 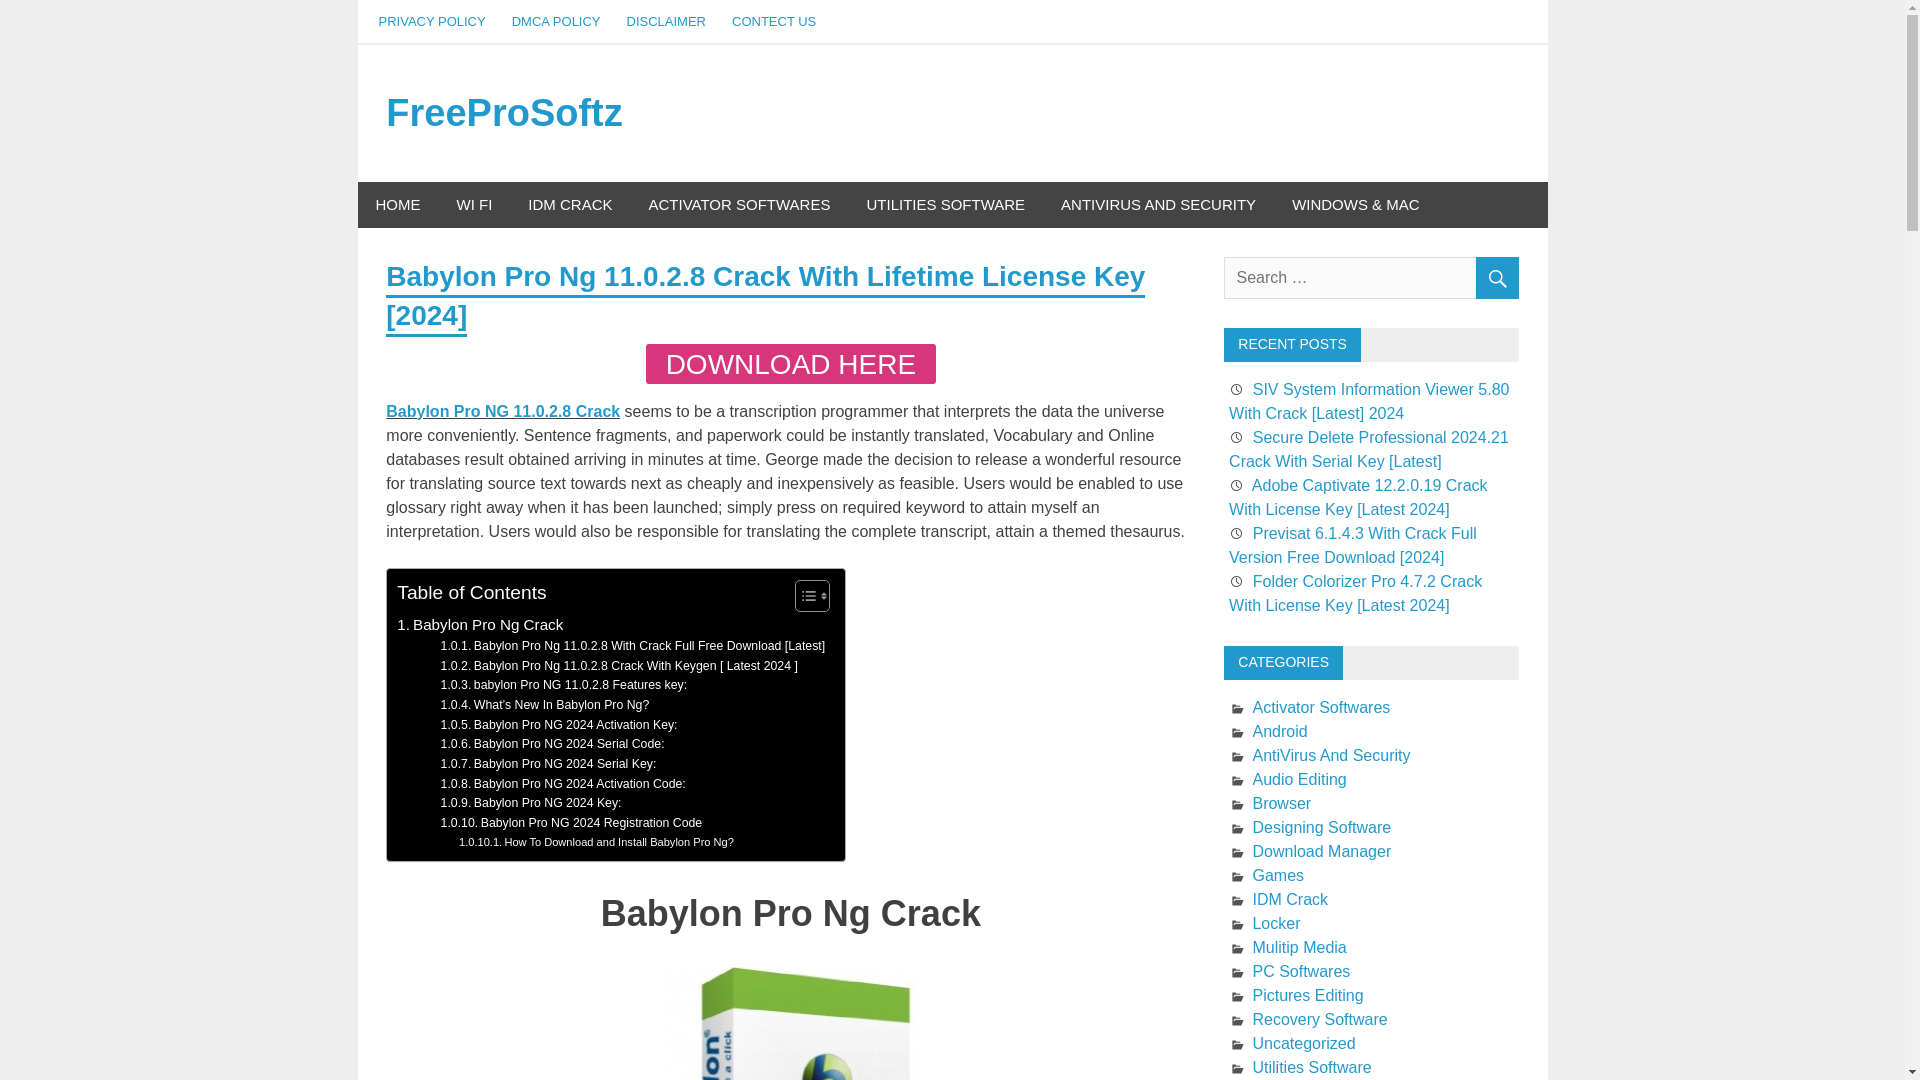 What do you see at coordinates (552, 744) in the screenshot?
I see `Babylon Pro NG 2024 Serial Code:` at bounding box center [552, 744].